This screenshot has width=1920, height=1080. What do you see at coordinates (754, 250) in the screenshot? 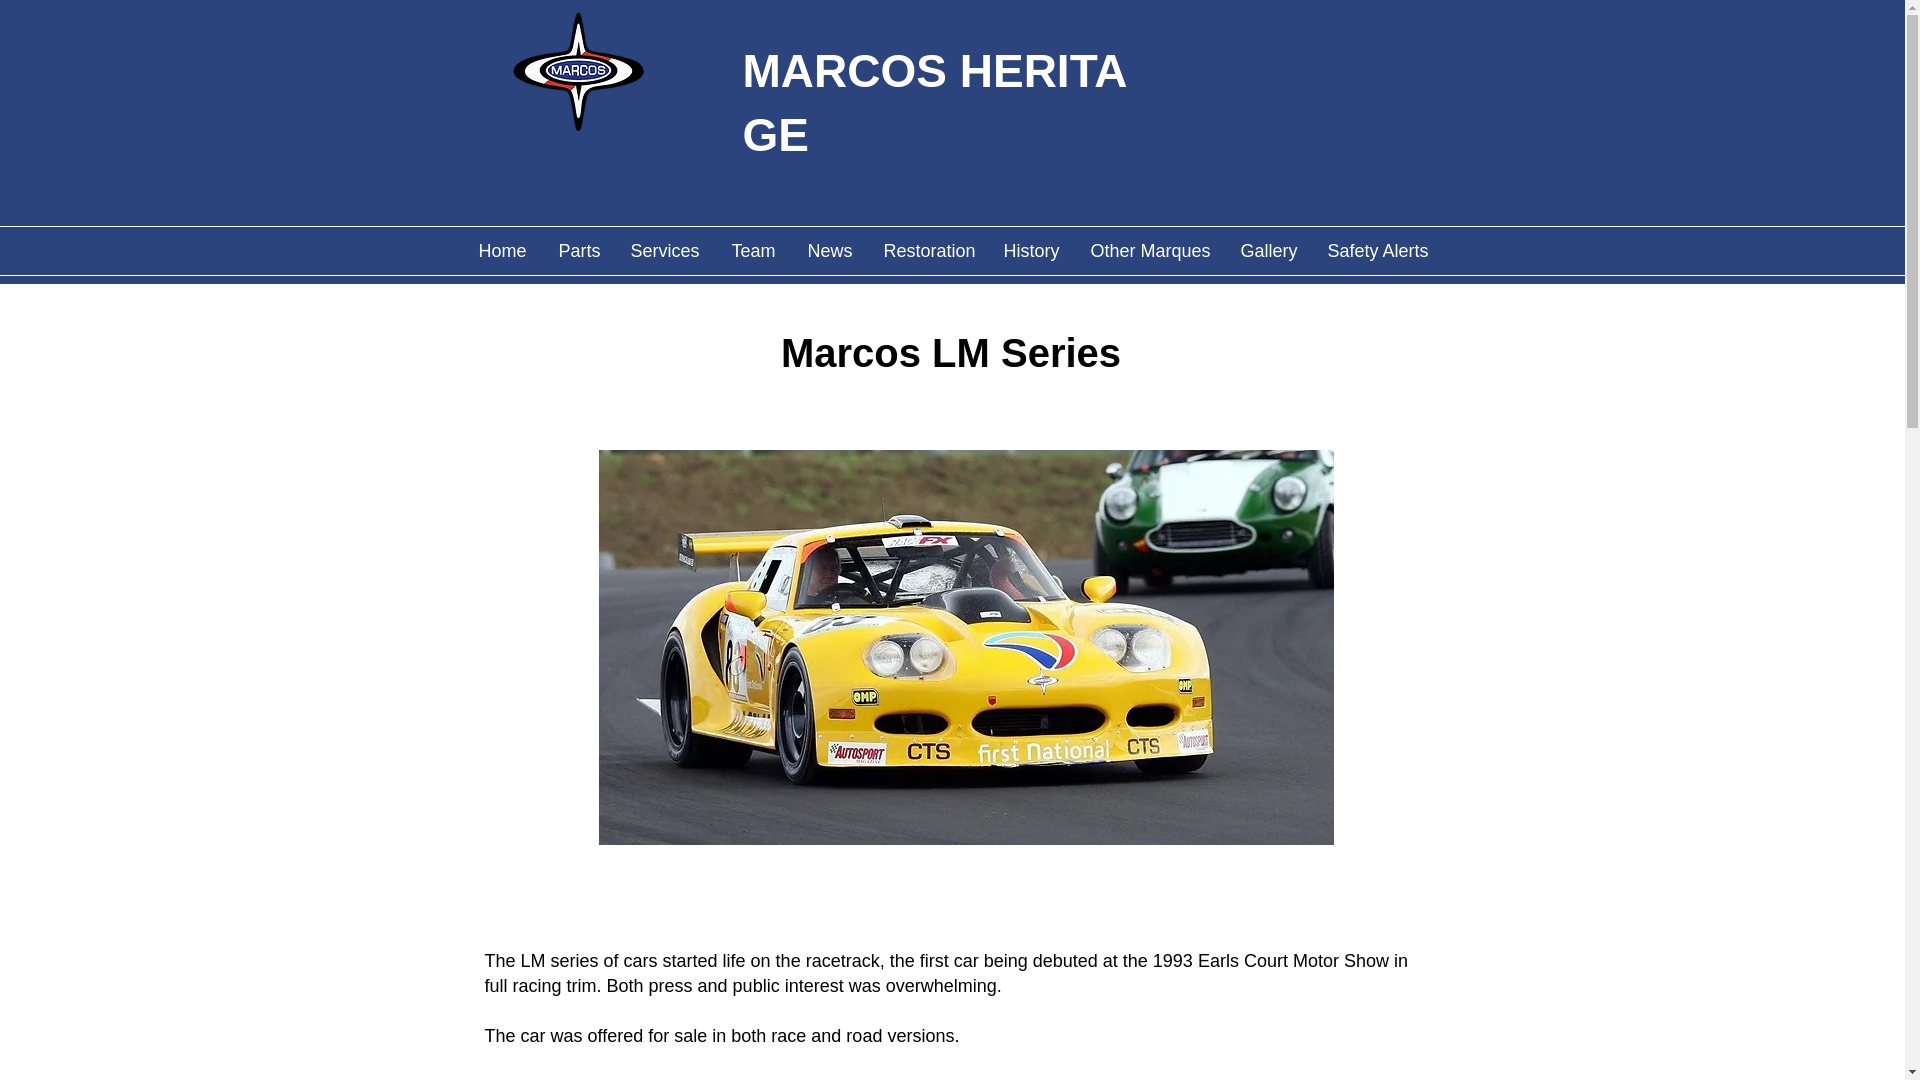
I see `Team` at bounding box center [754, 250].